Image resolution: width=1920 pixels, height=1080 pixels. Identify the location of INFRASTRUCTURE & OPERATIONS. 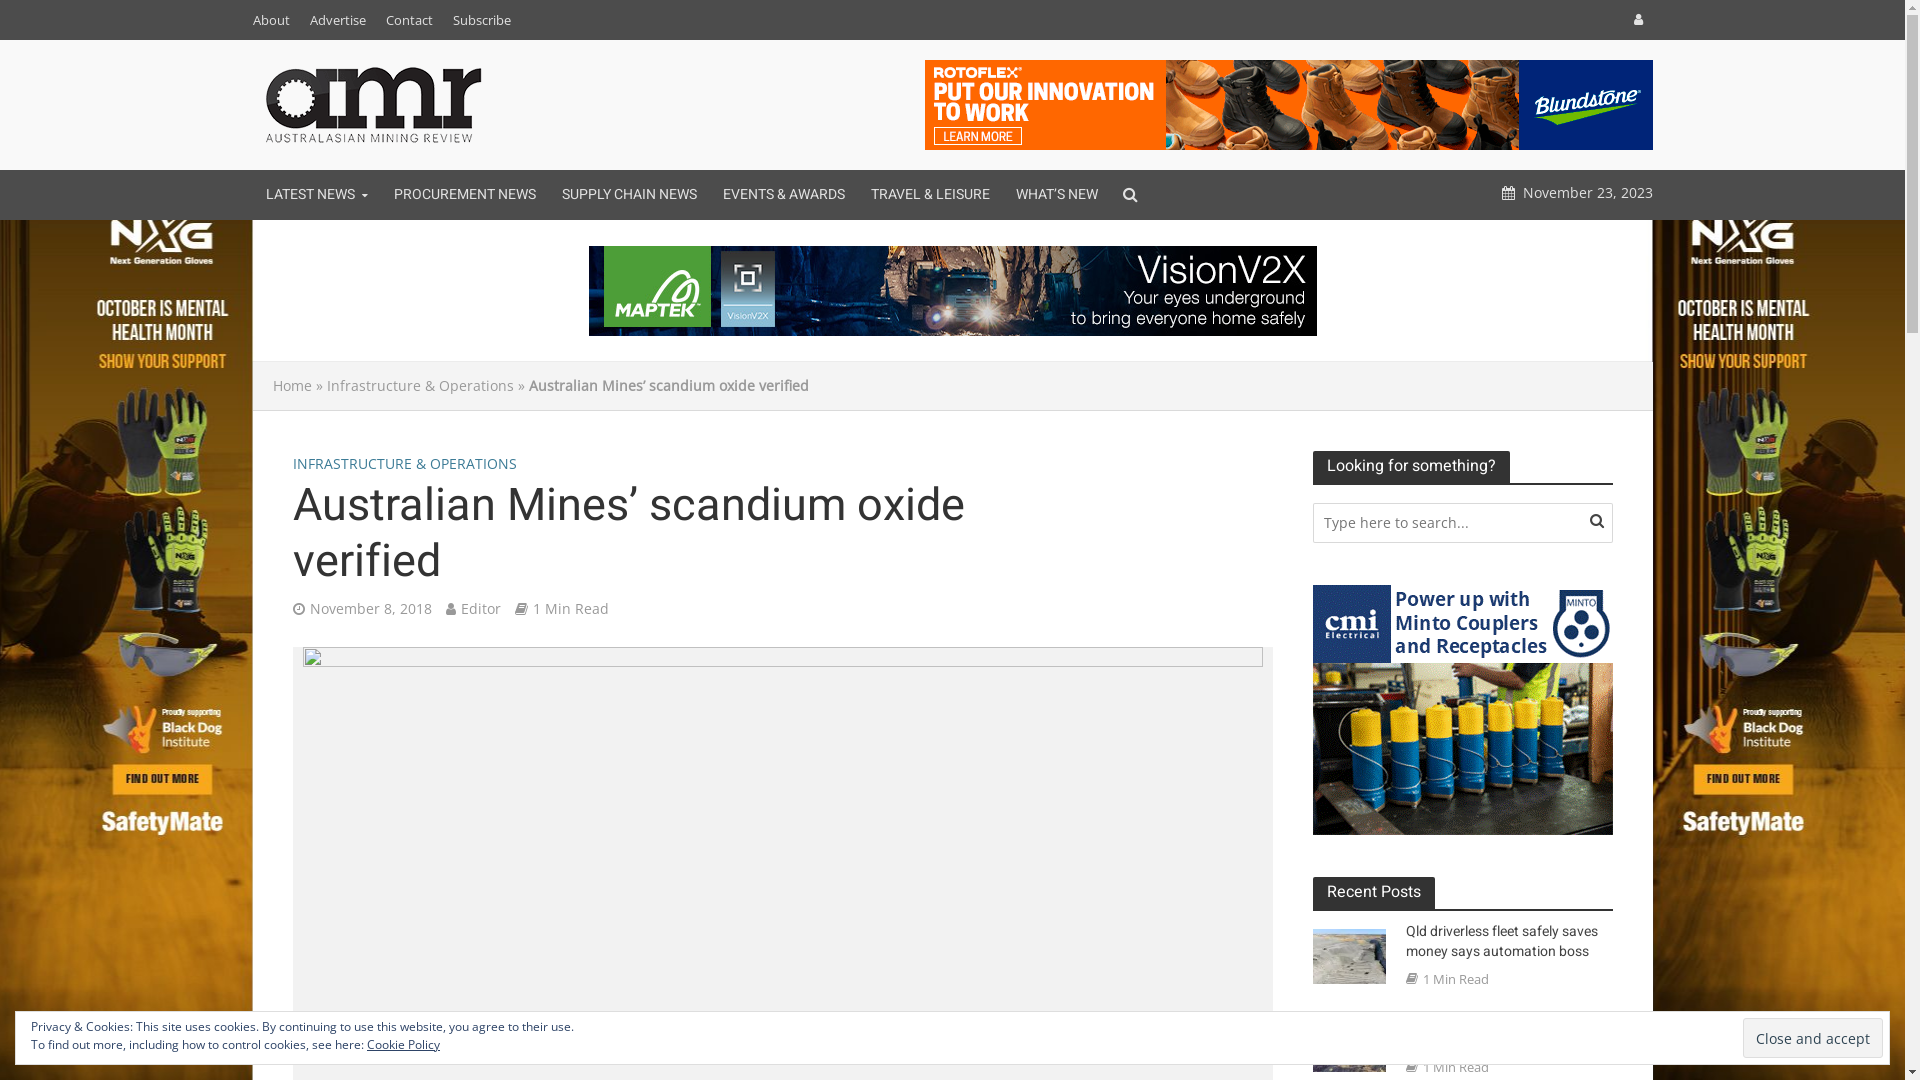
(404, 466).